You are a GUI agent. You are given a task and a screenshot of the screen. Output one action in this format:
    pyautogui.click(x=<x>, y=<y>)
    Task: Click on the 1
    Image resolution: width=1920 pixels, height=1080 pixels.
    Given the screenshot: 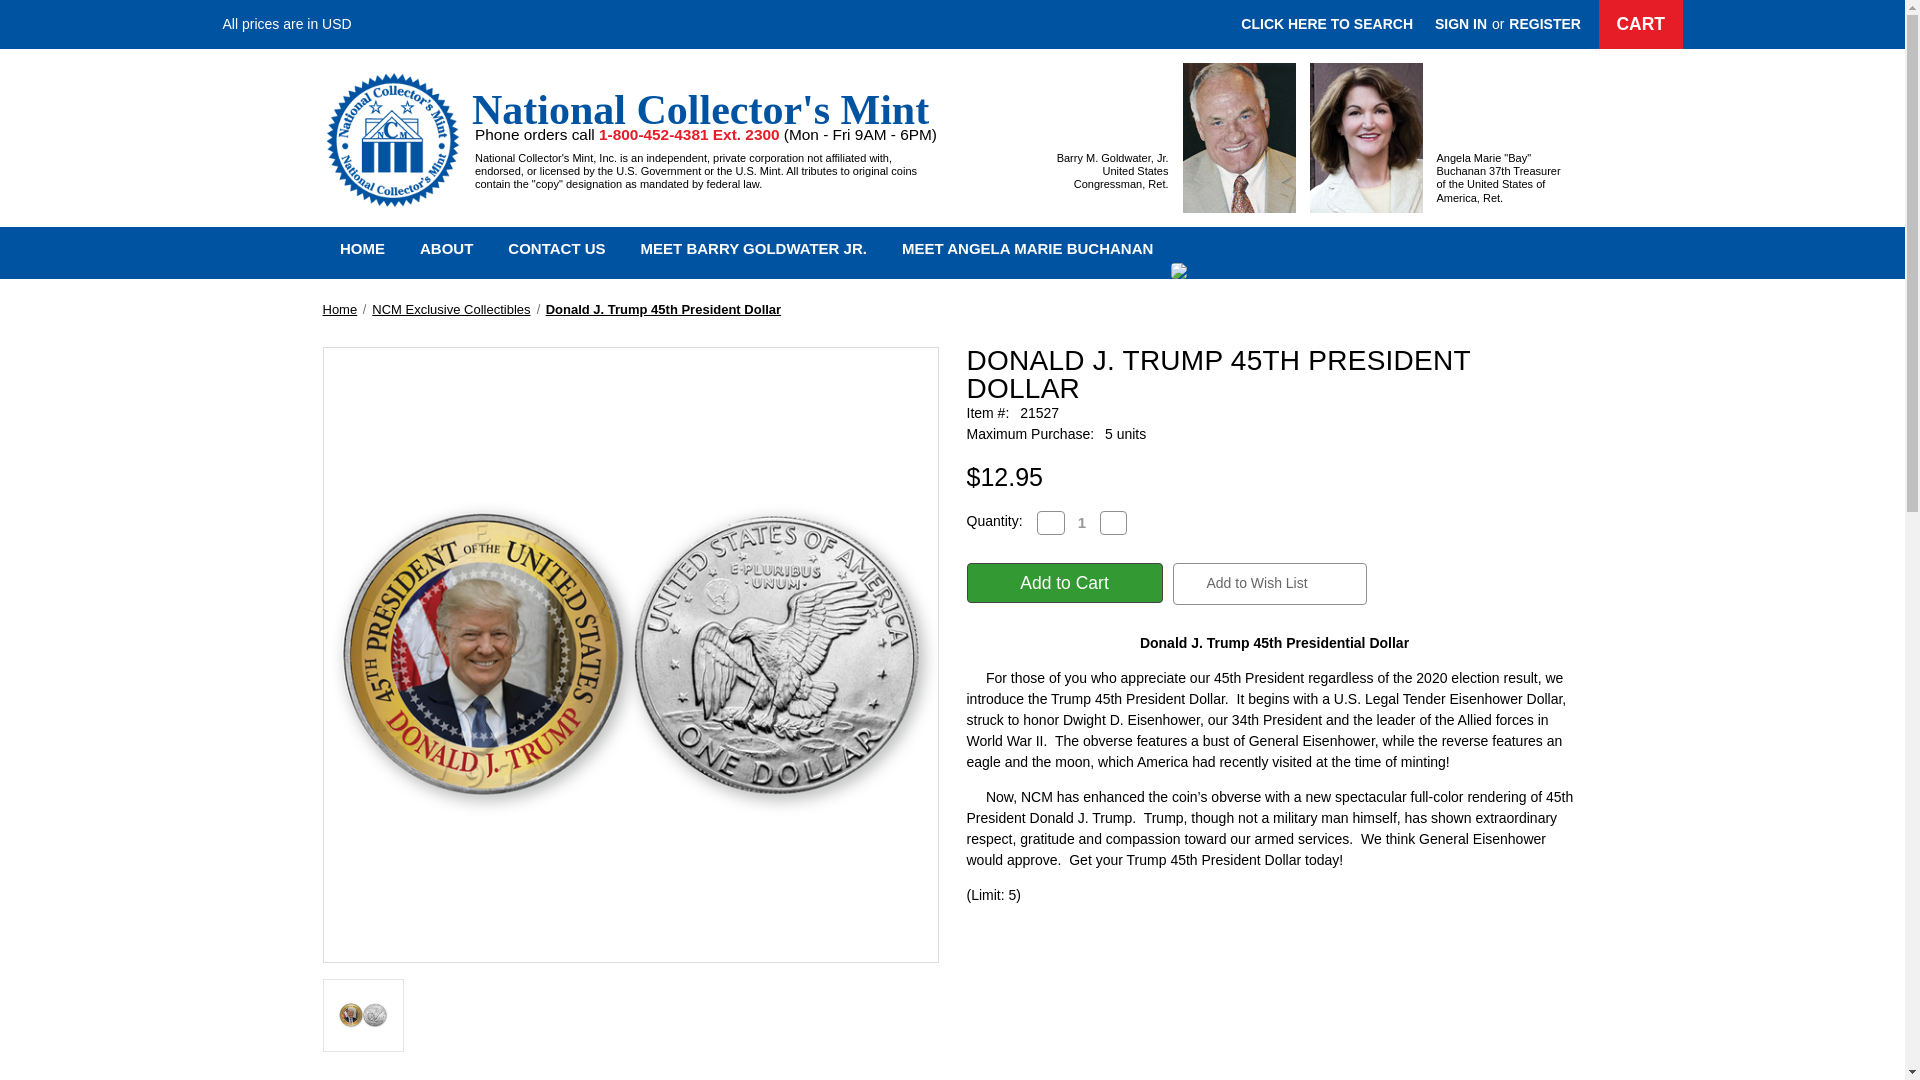 What is the action you would take?
    pyautogui.click(x=1080, y=522)
    